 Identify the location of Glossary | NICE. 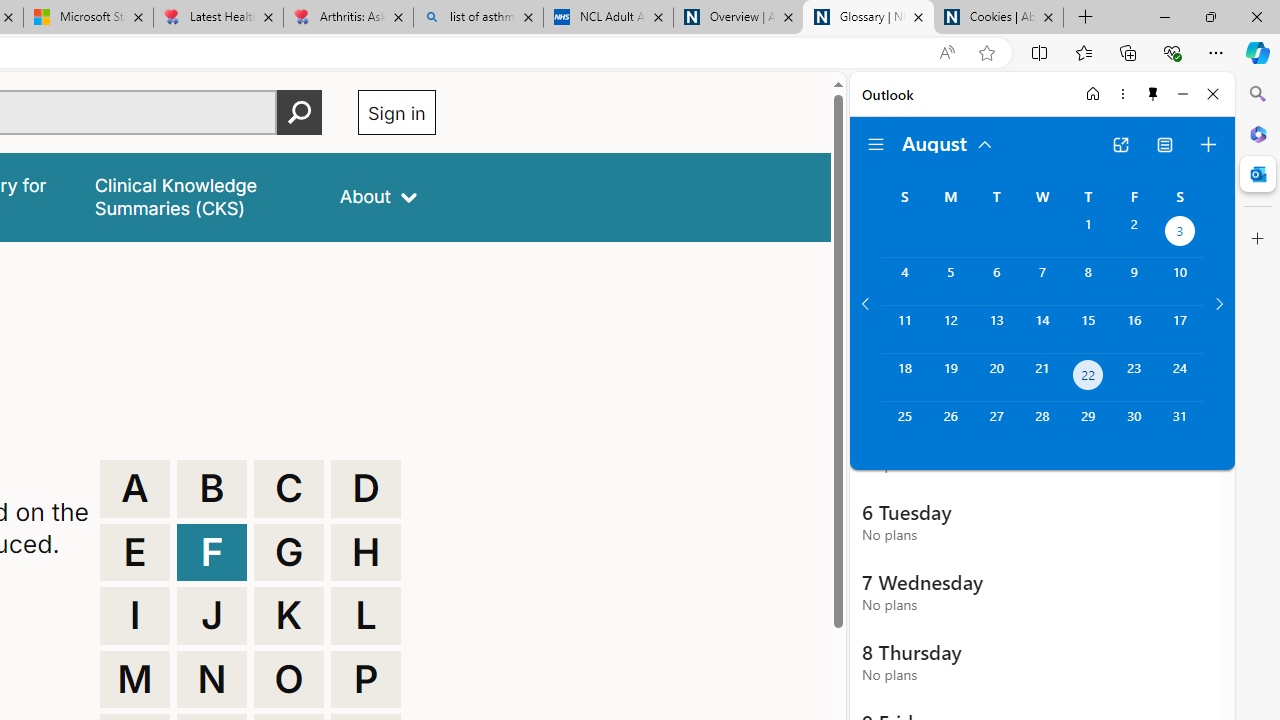
(868, 18).